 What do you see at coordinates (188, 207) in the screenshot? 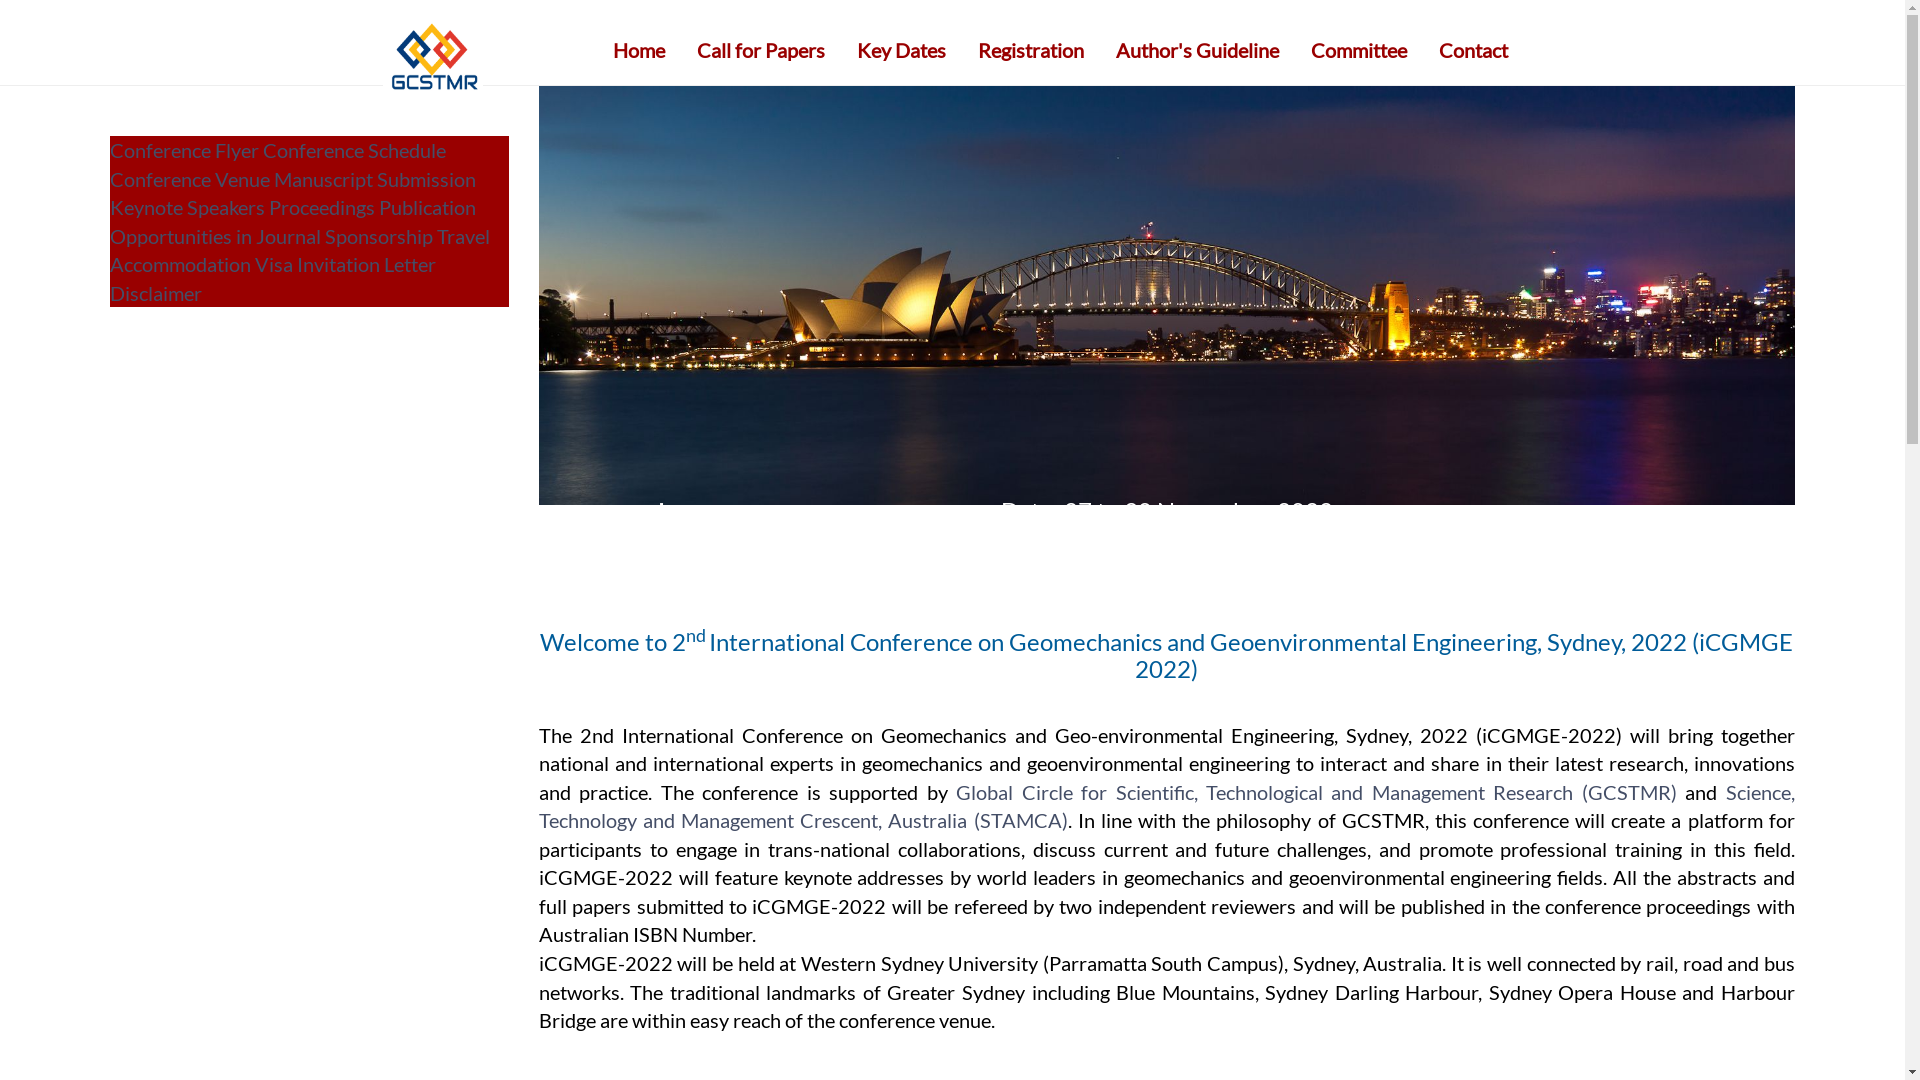
I see `Keynote Speakers` at bounding box center [188, 207].